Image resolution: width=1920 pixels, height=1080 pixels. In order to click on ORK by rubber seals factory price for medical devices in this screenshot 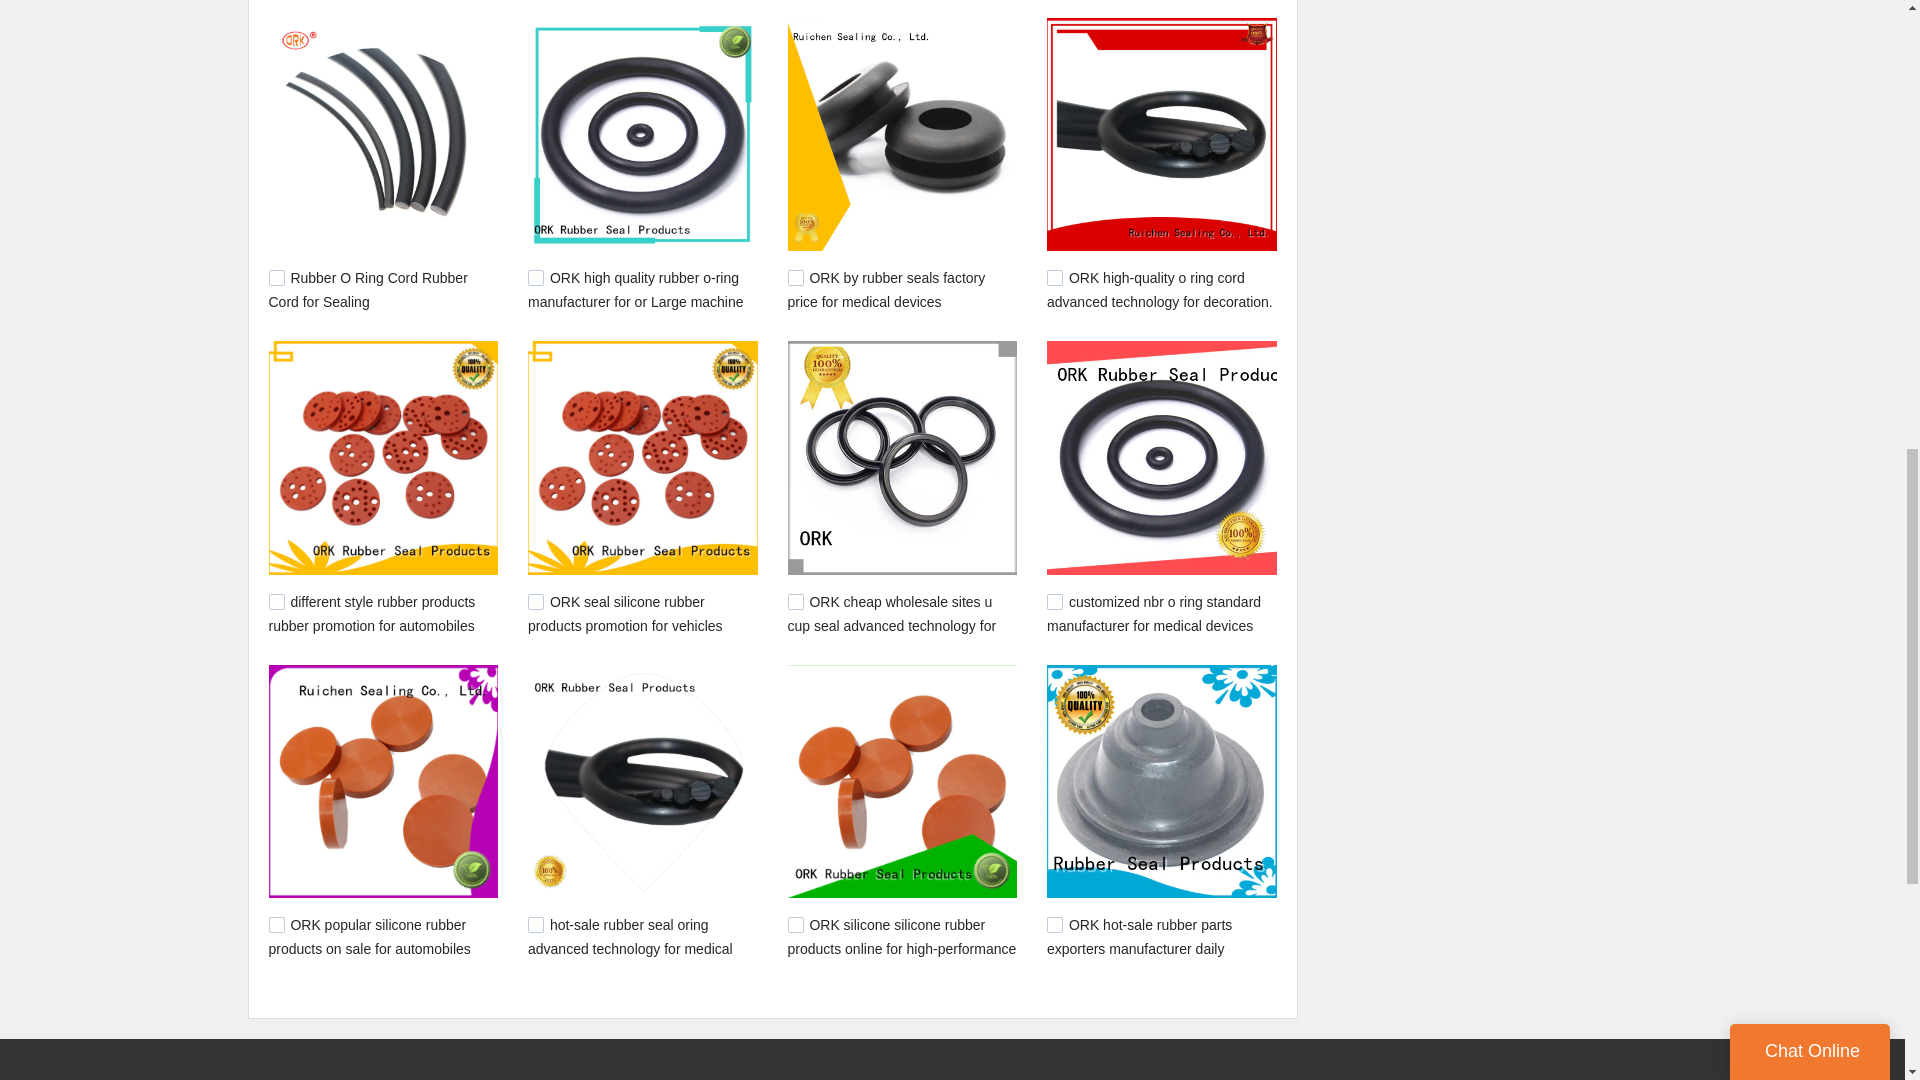, I will do `click(886, 290)`.